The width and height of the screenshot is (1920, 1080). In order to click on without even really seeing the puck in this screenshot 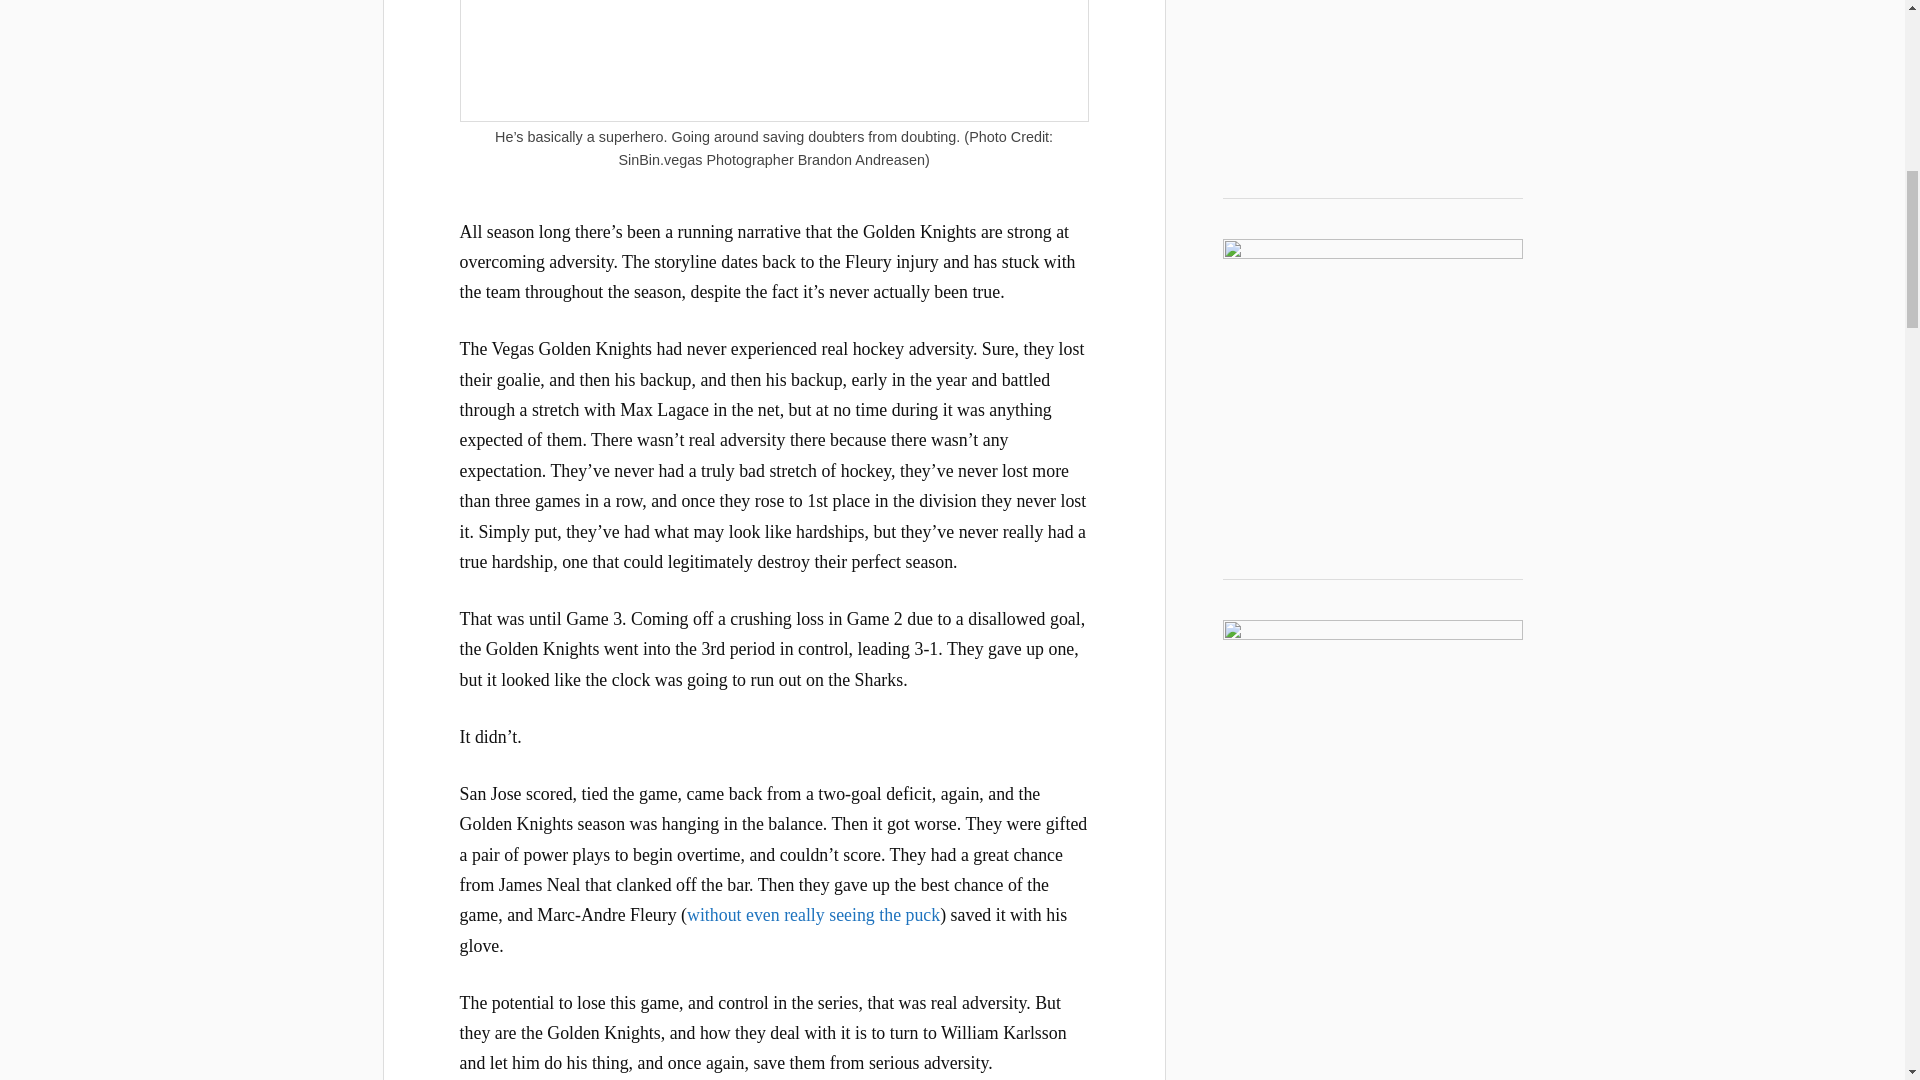, I will do `click(814, 914)`.